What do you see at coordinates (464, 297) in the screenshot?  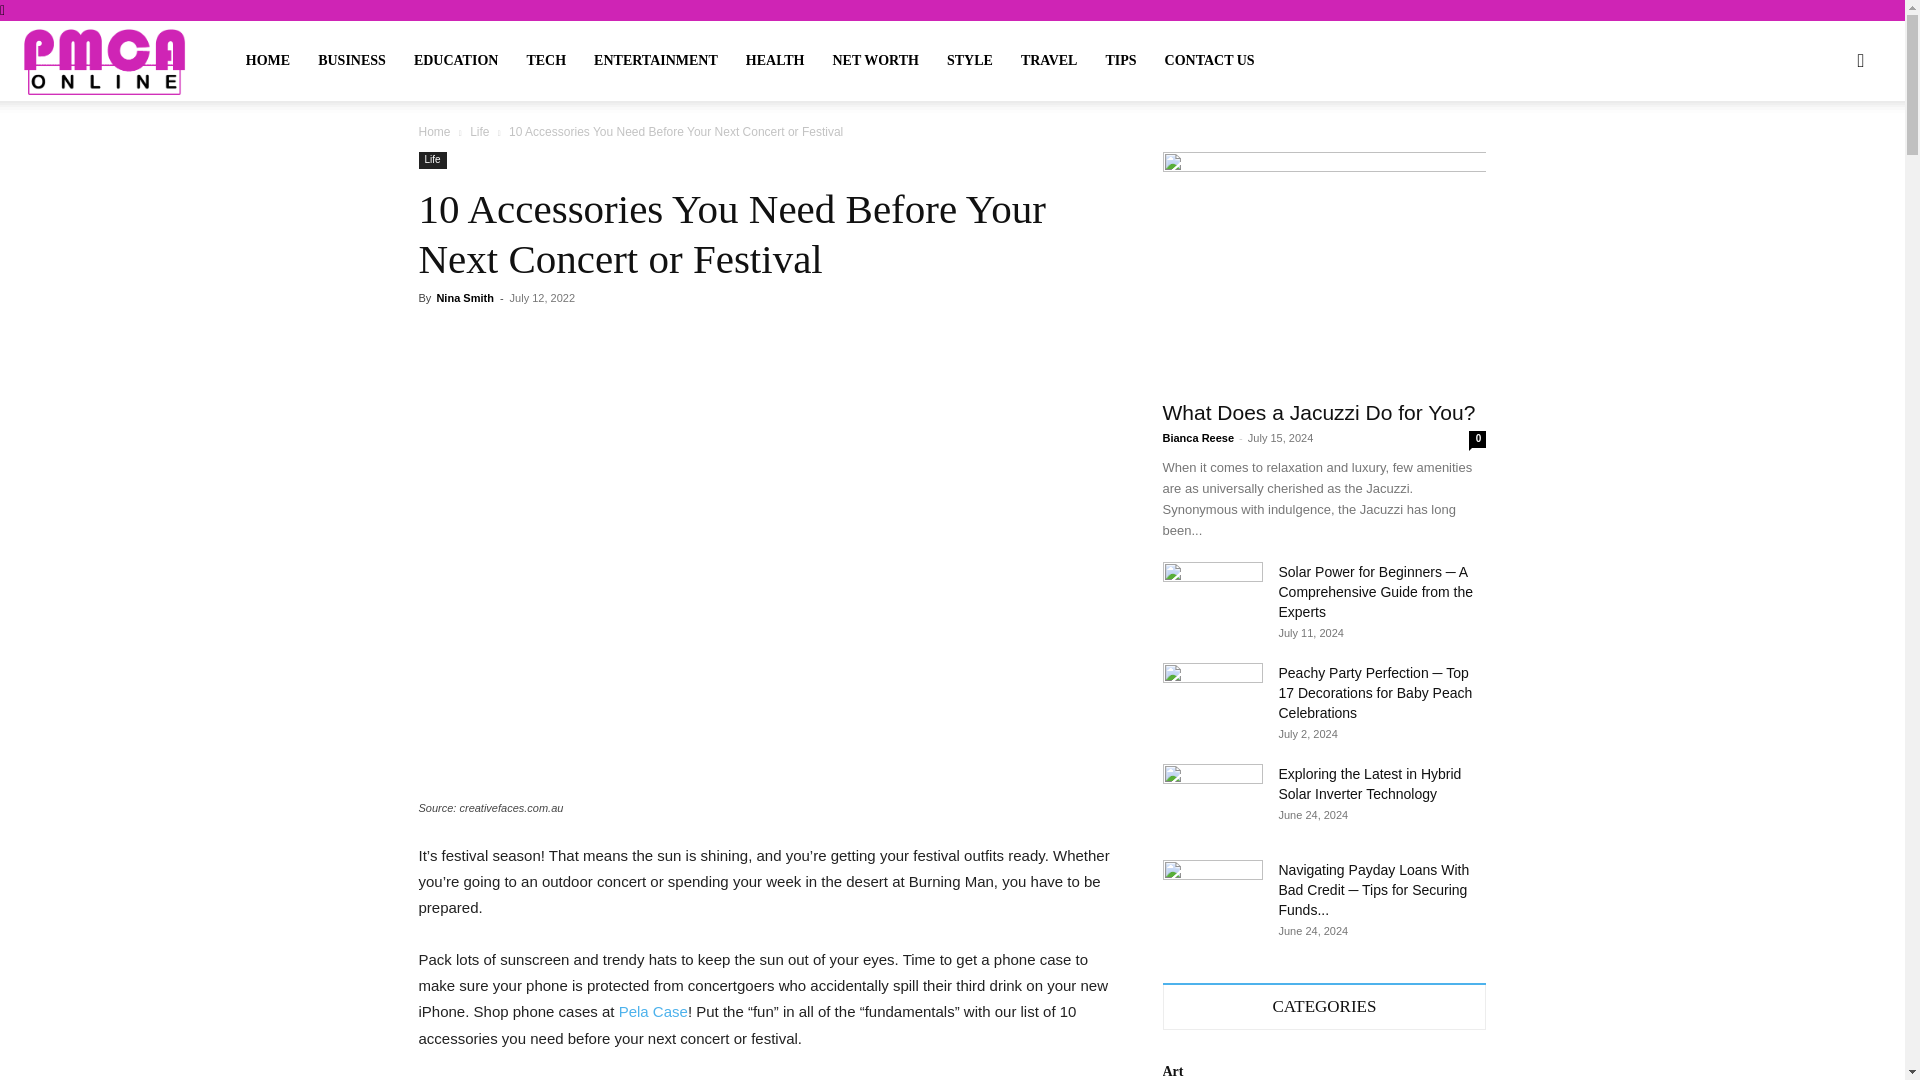 I see `Nina Smith` at bounding box center [464, 297].